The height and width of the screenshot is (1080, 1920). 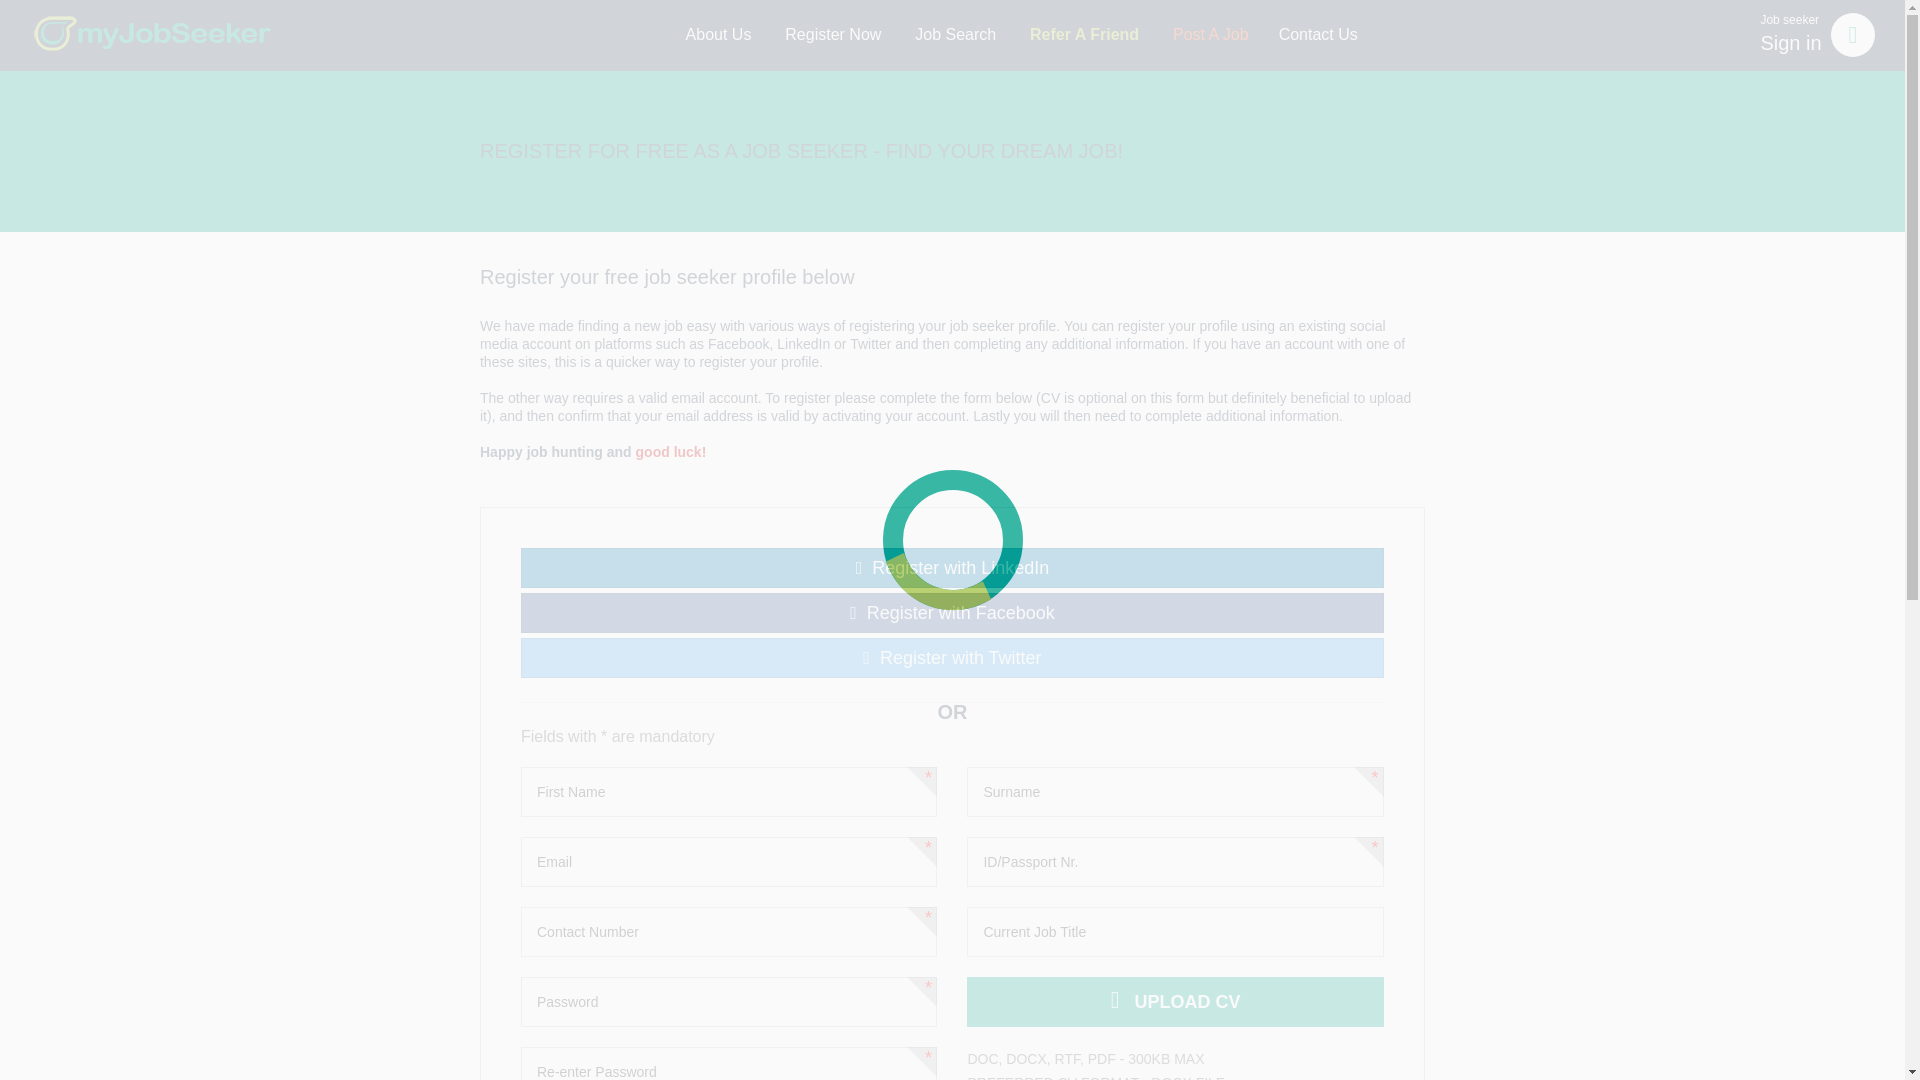 I want to click on Post A Job, so click(x=832, y=35).